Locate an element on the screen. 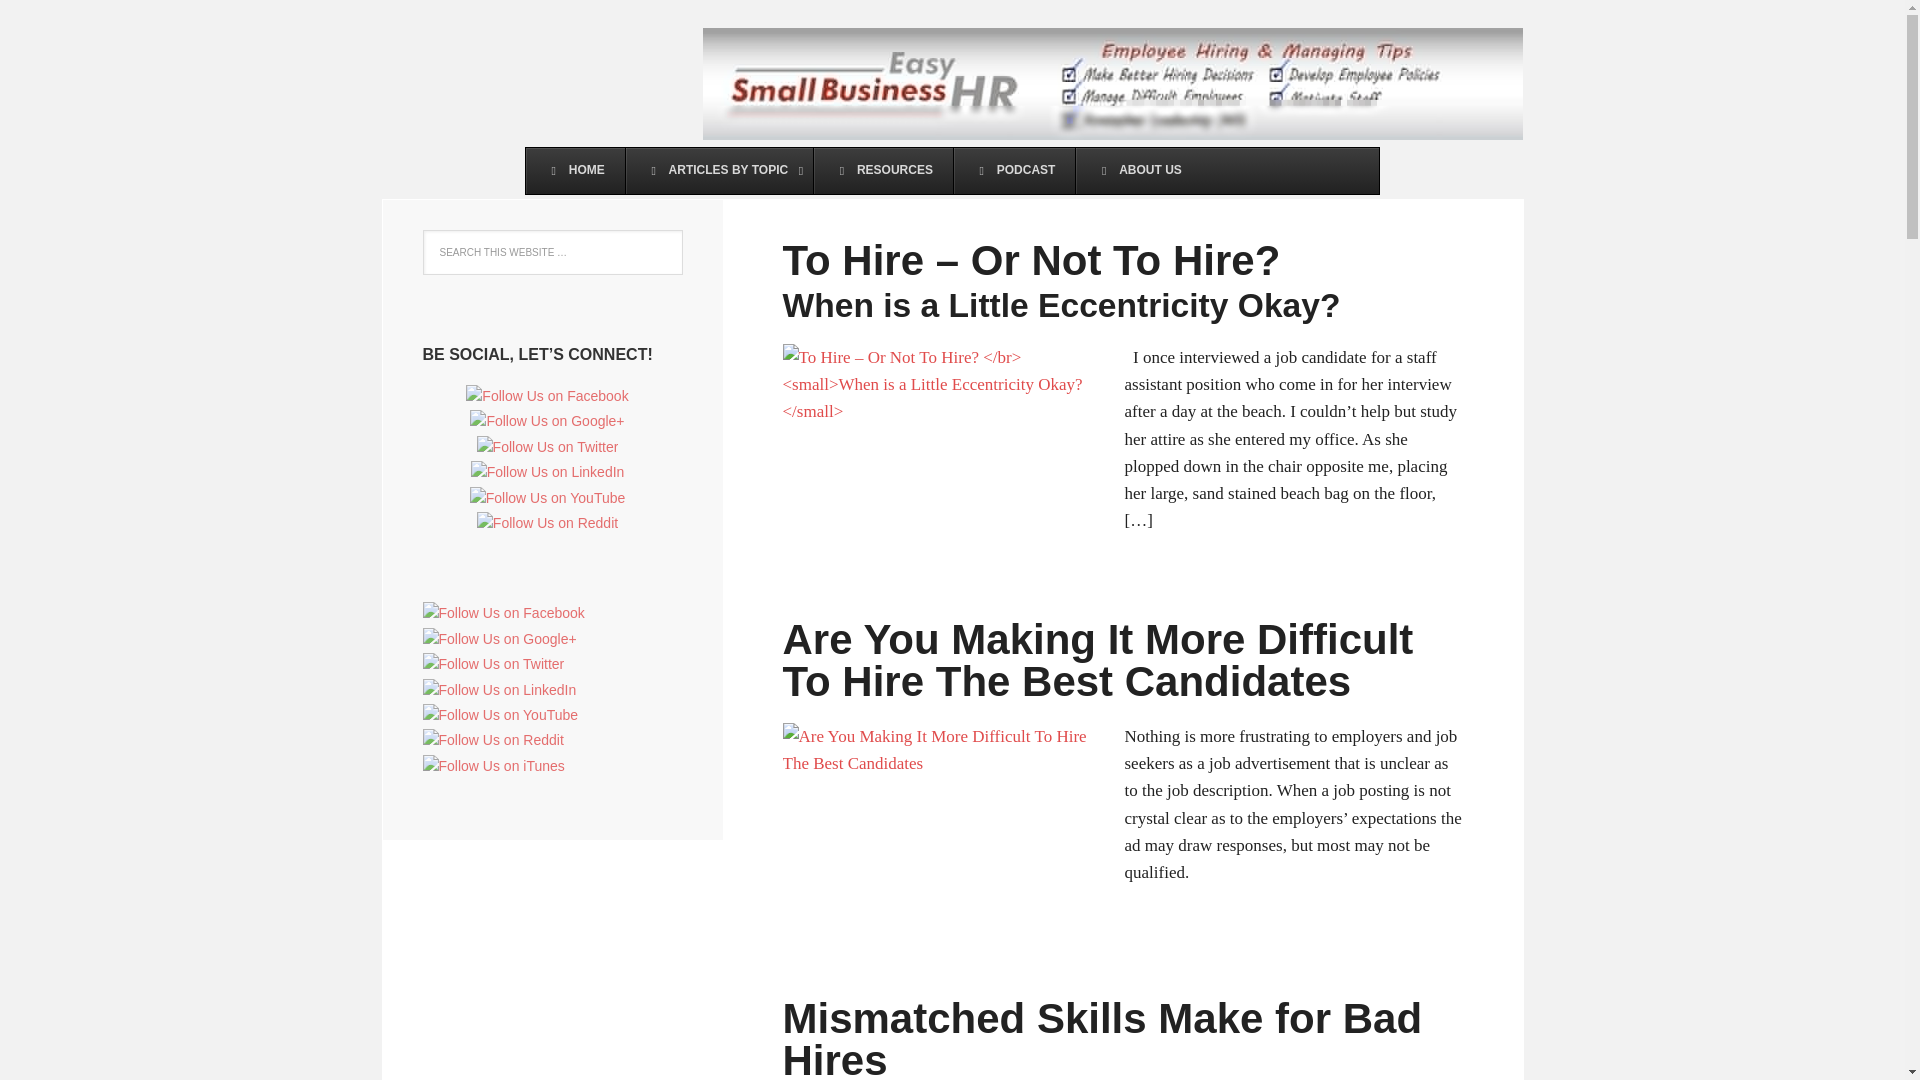 The width and height of the screenshot is (1920, 1080). HOME is located at coordinates (576, 170).